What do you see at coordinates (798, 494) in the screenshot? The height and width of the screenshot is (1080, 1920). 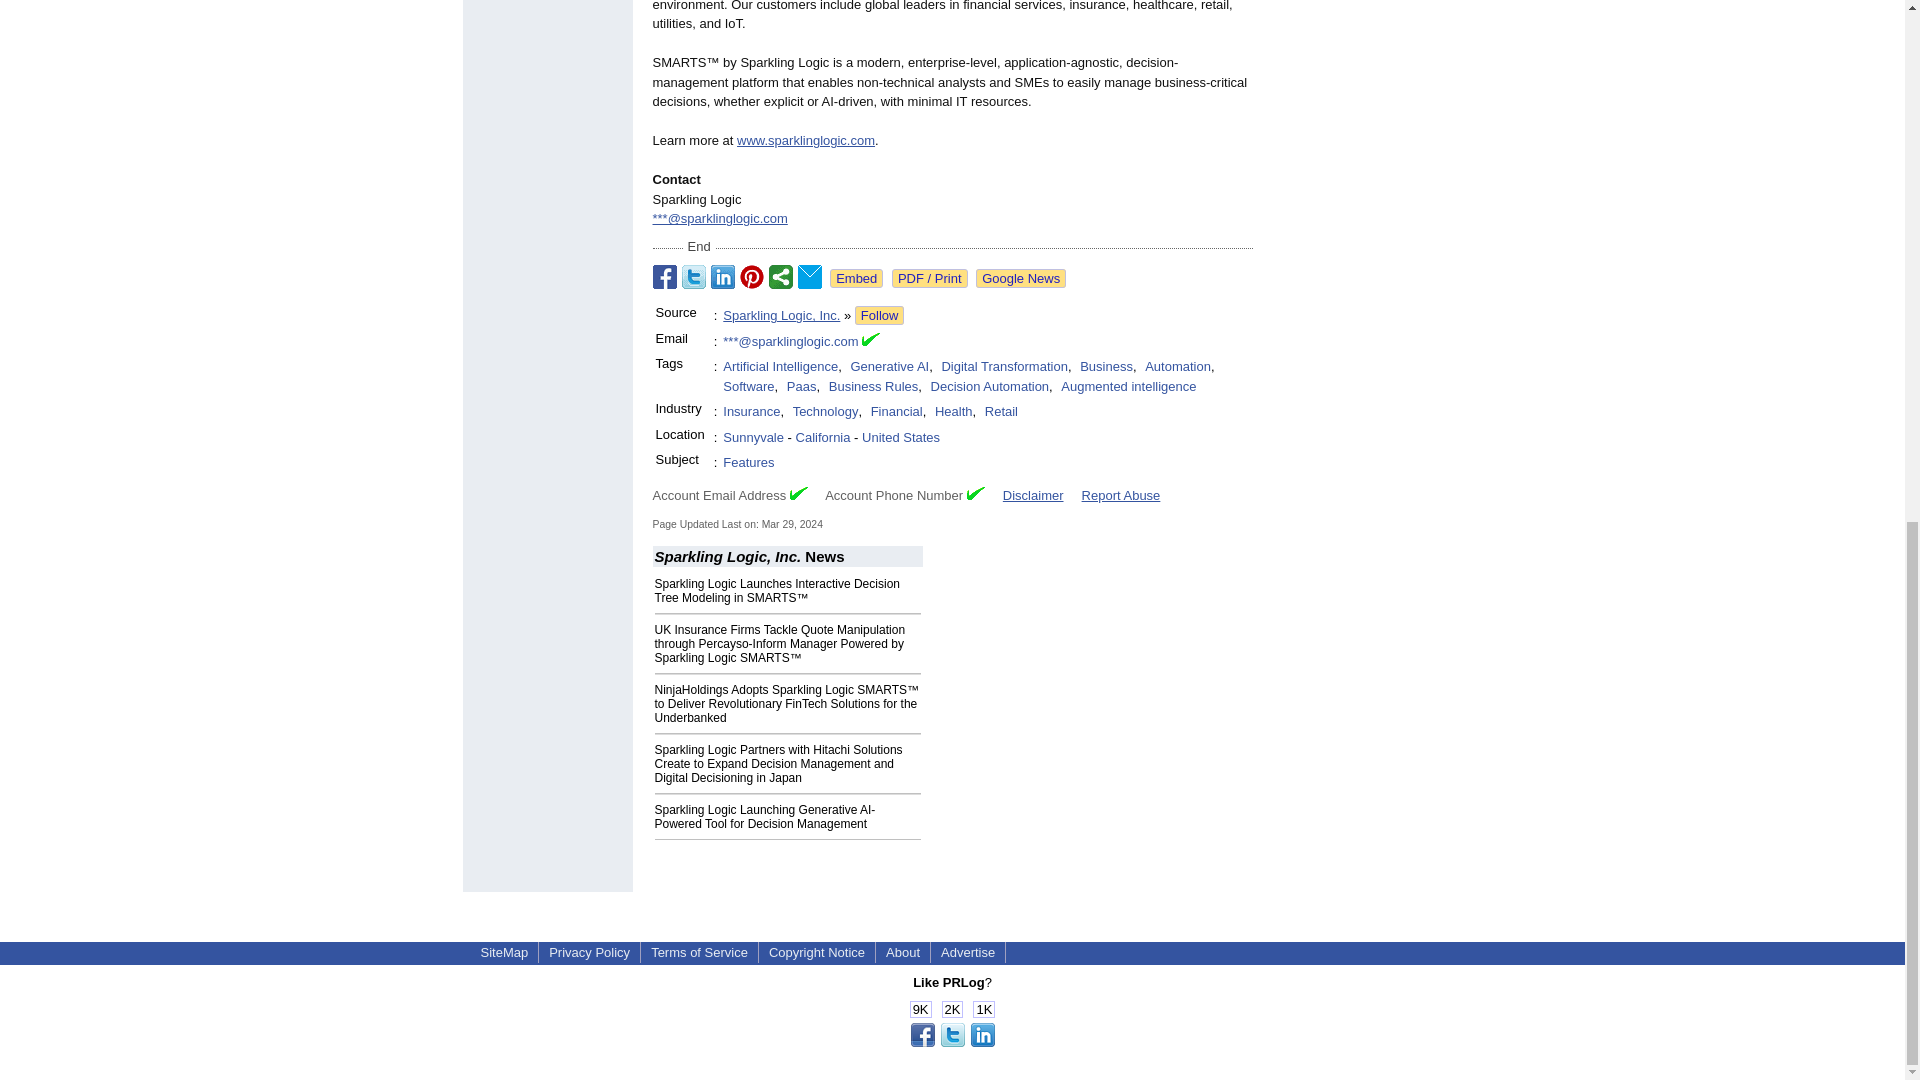 I see `Verified` at bounding box center [798, 494].